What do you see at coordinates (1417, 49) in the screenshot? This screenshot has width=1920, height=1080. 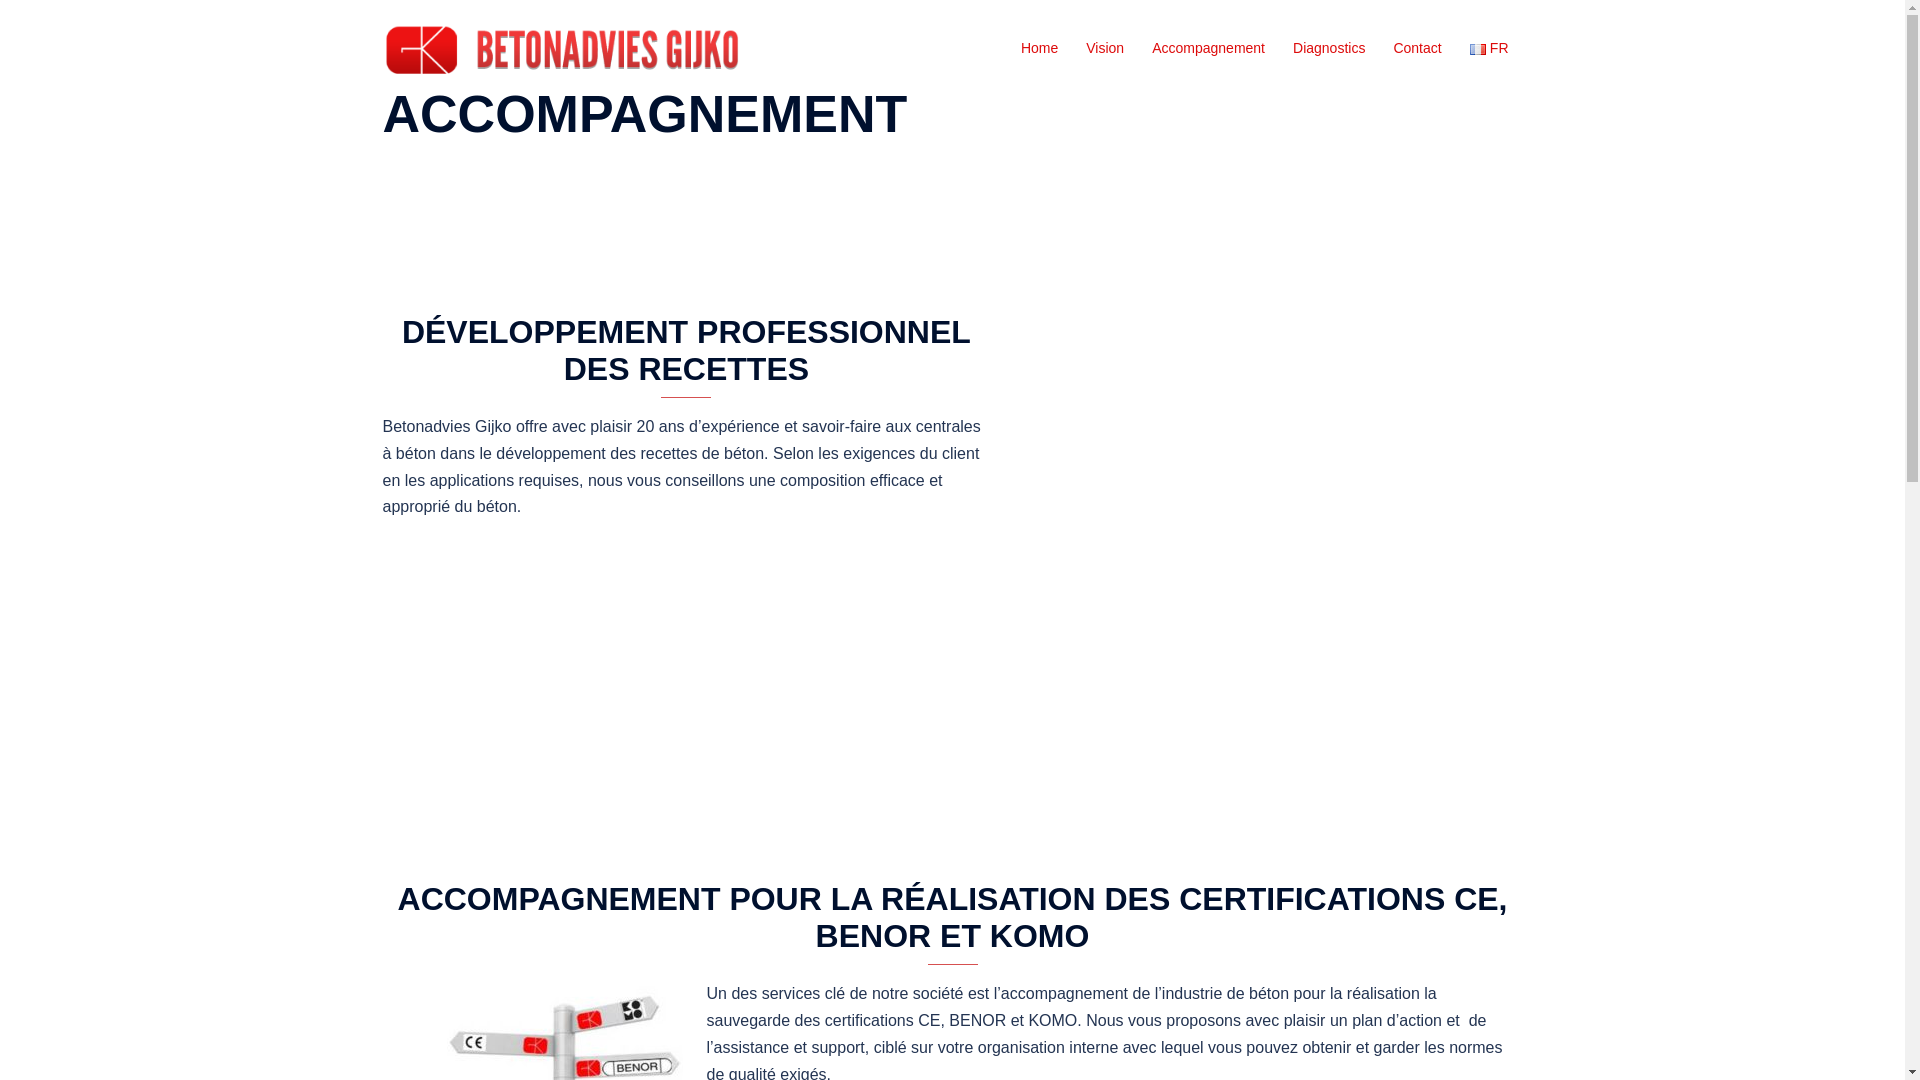 I see `Contact` at bounding box center [1417, 49].